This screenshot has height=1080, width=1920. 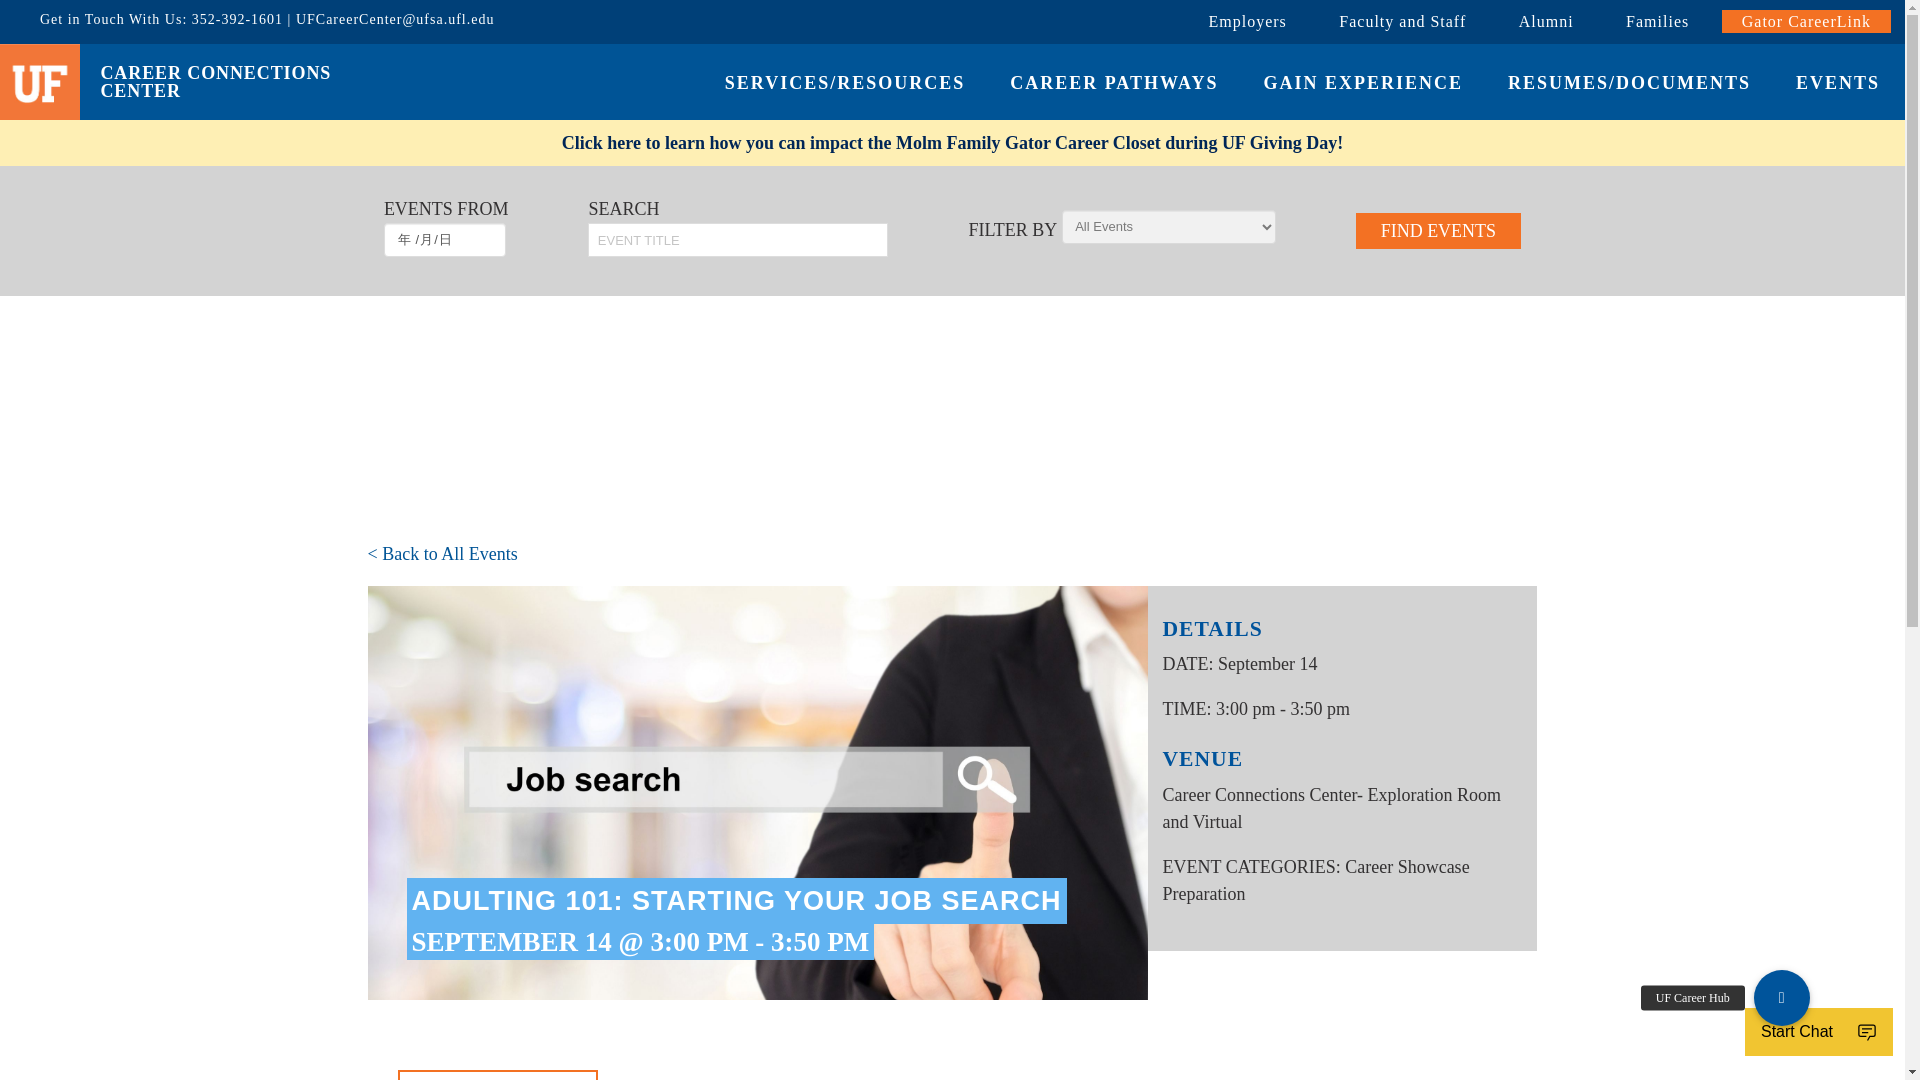 What do you see at coordinates (1656, 21) in the screenshot?
I see `Families` at bounding box center [1656, 21].